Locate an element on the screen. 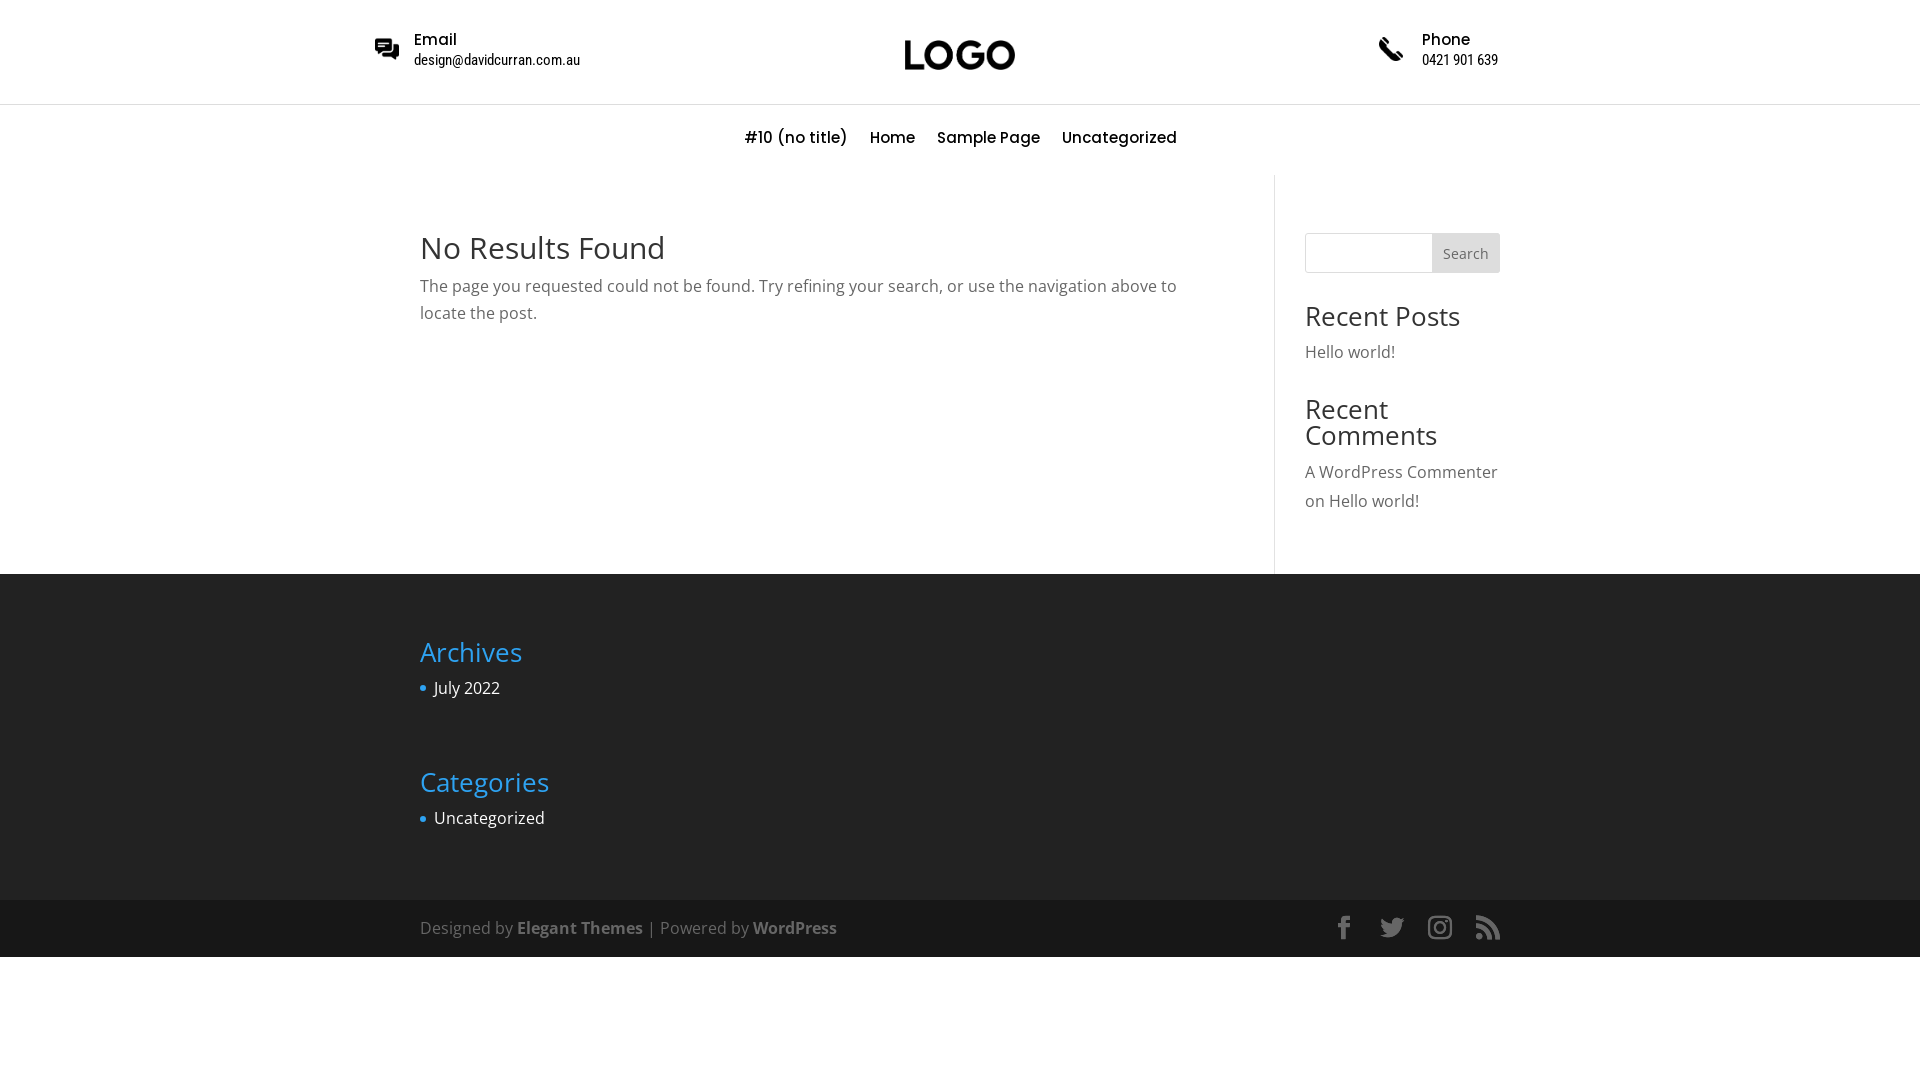 This screenshot has height=1080, width=1920. Elegant Themes is located at coordinates (580, 928).